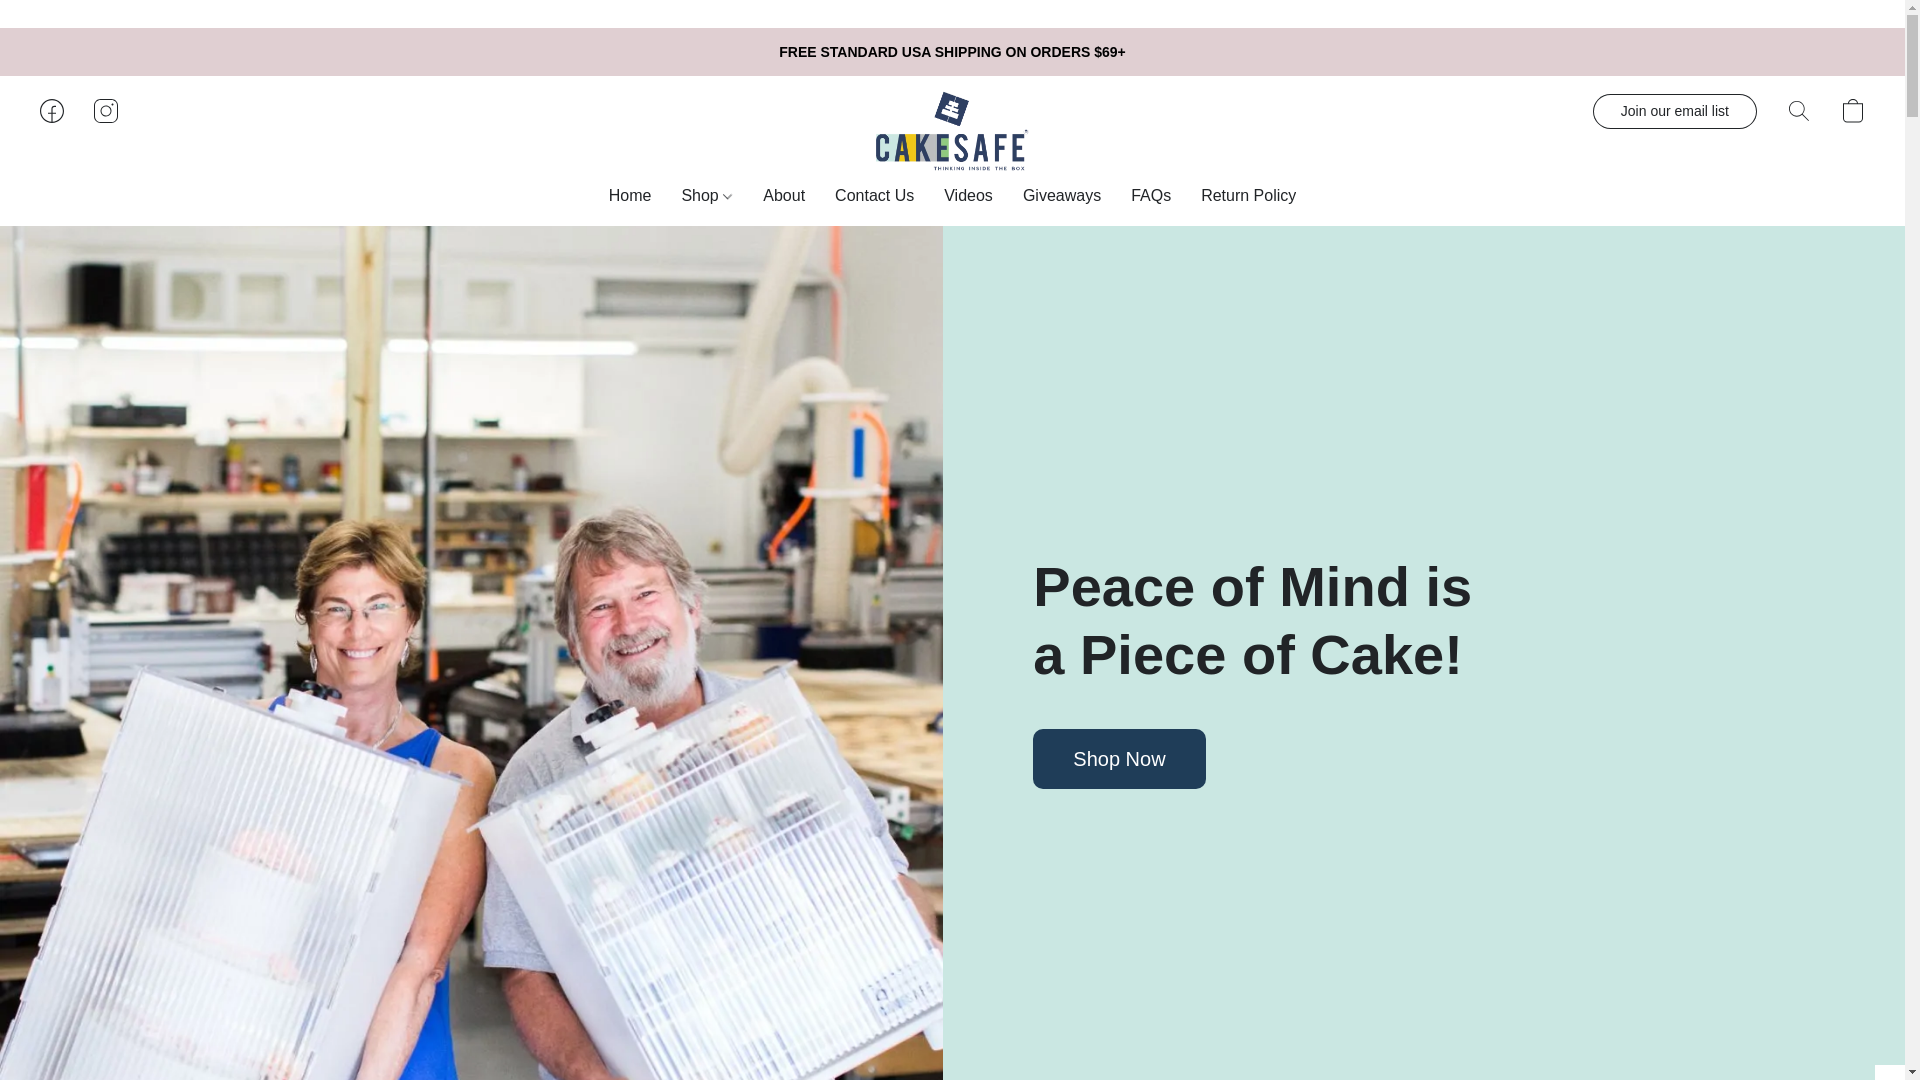 This screenshot has height=1080, width=1920. What do you see at coordinates (1062, 196) in the screenshot?
I see `Giveaways` at bounding box center [1062, 196].